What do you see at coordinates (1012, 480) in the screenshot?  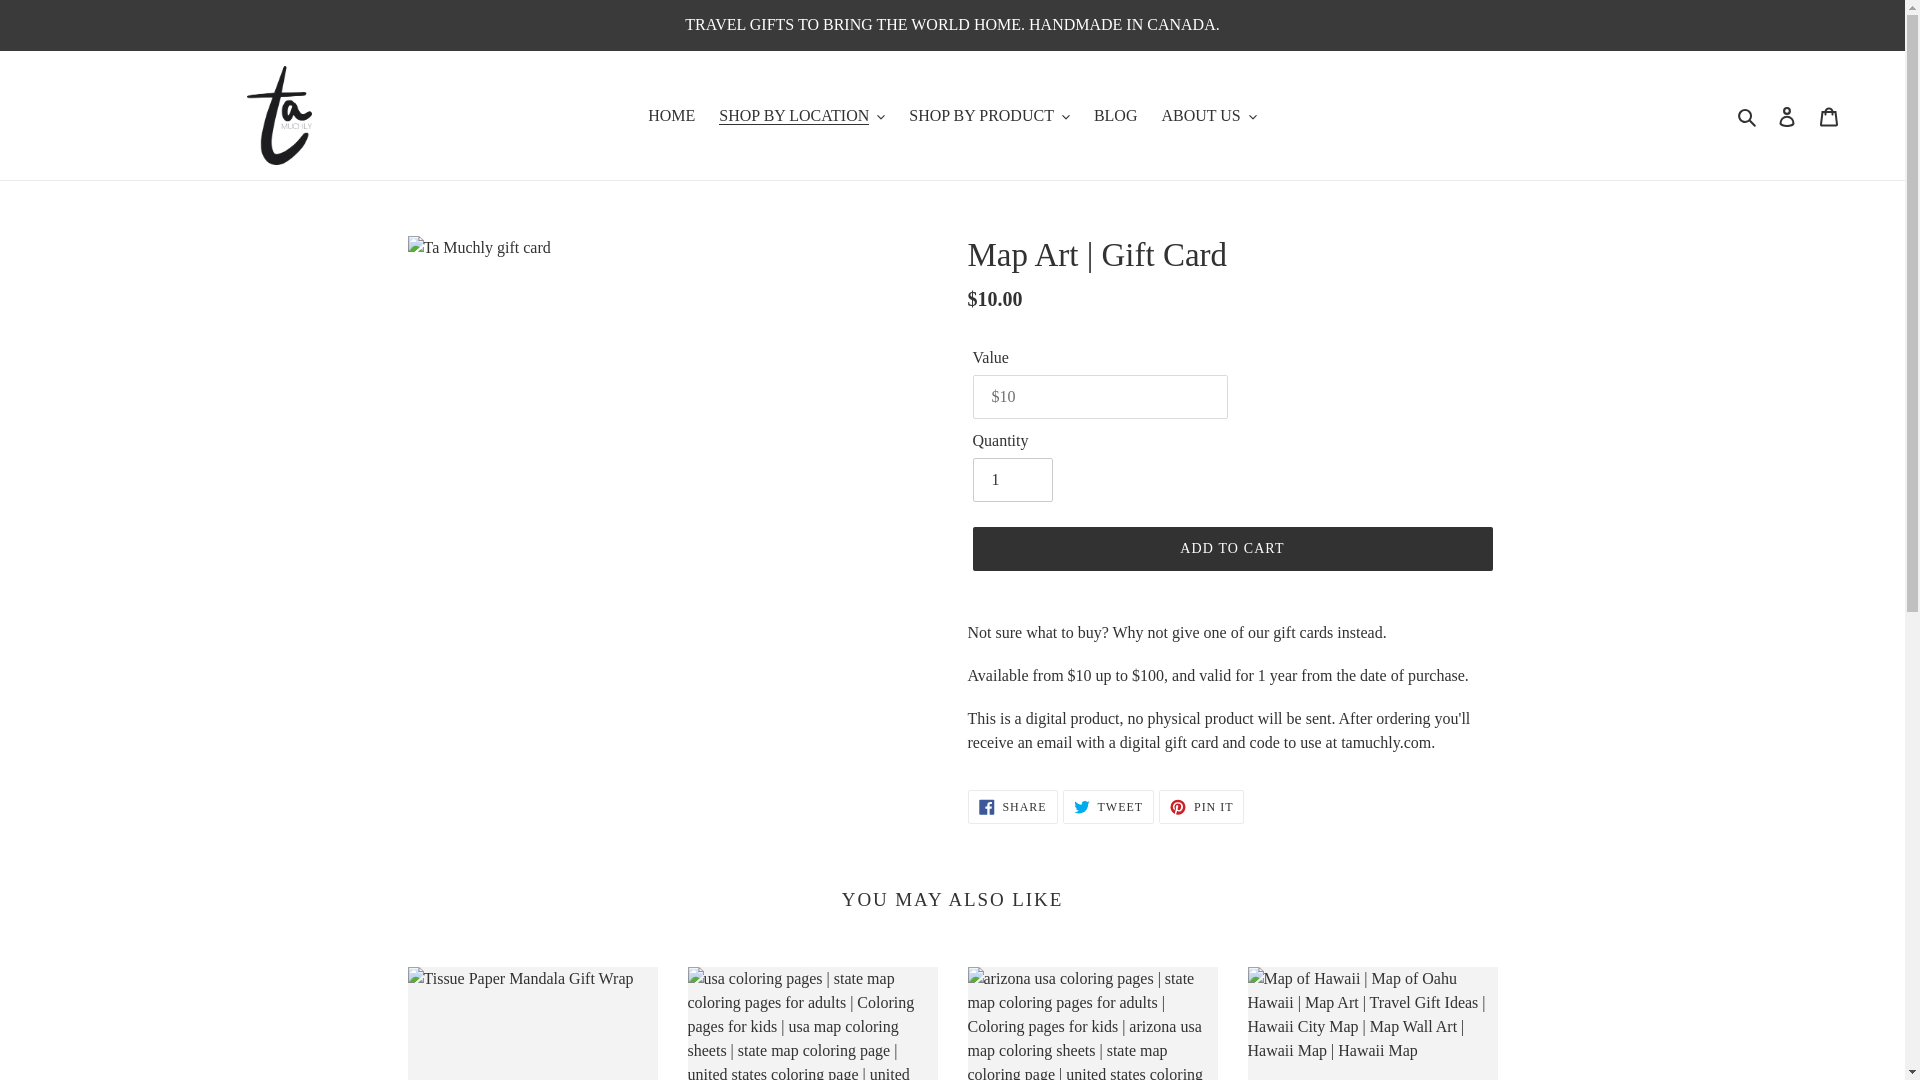 I see `1` at bounding box center [1012, 480].